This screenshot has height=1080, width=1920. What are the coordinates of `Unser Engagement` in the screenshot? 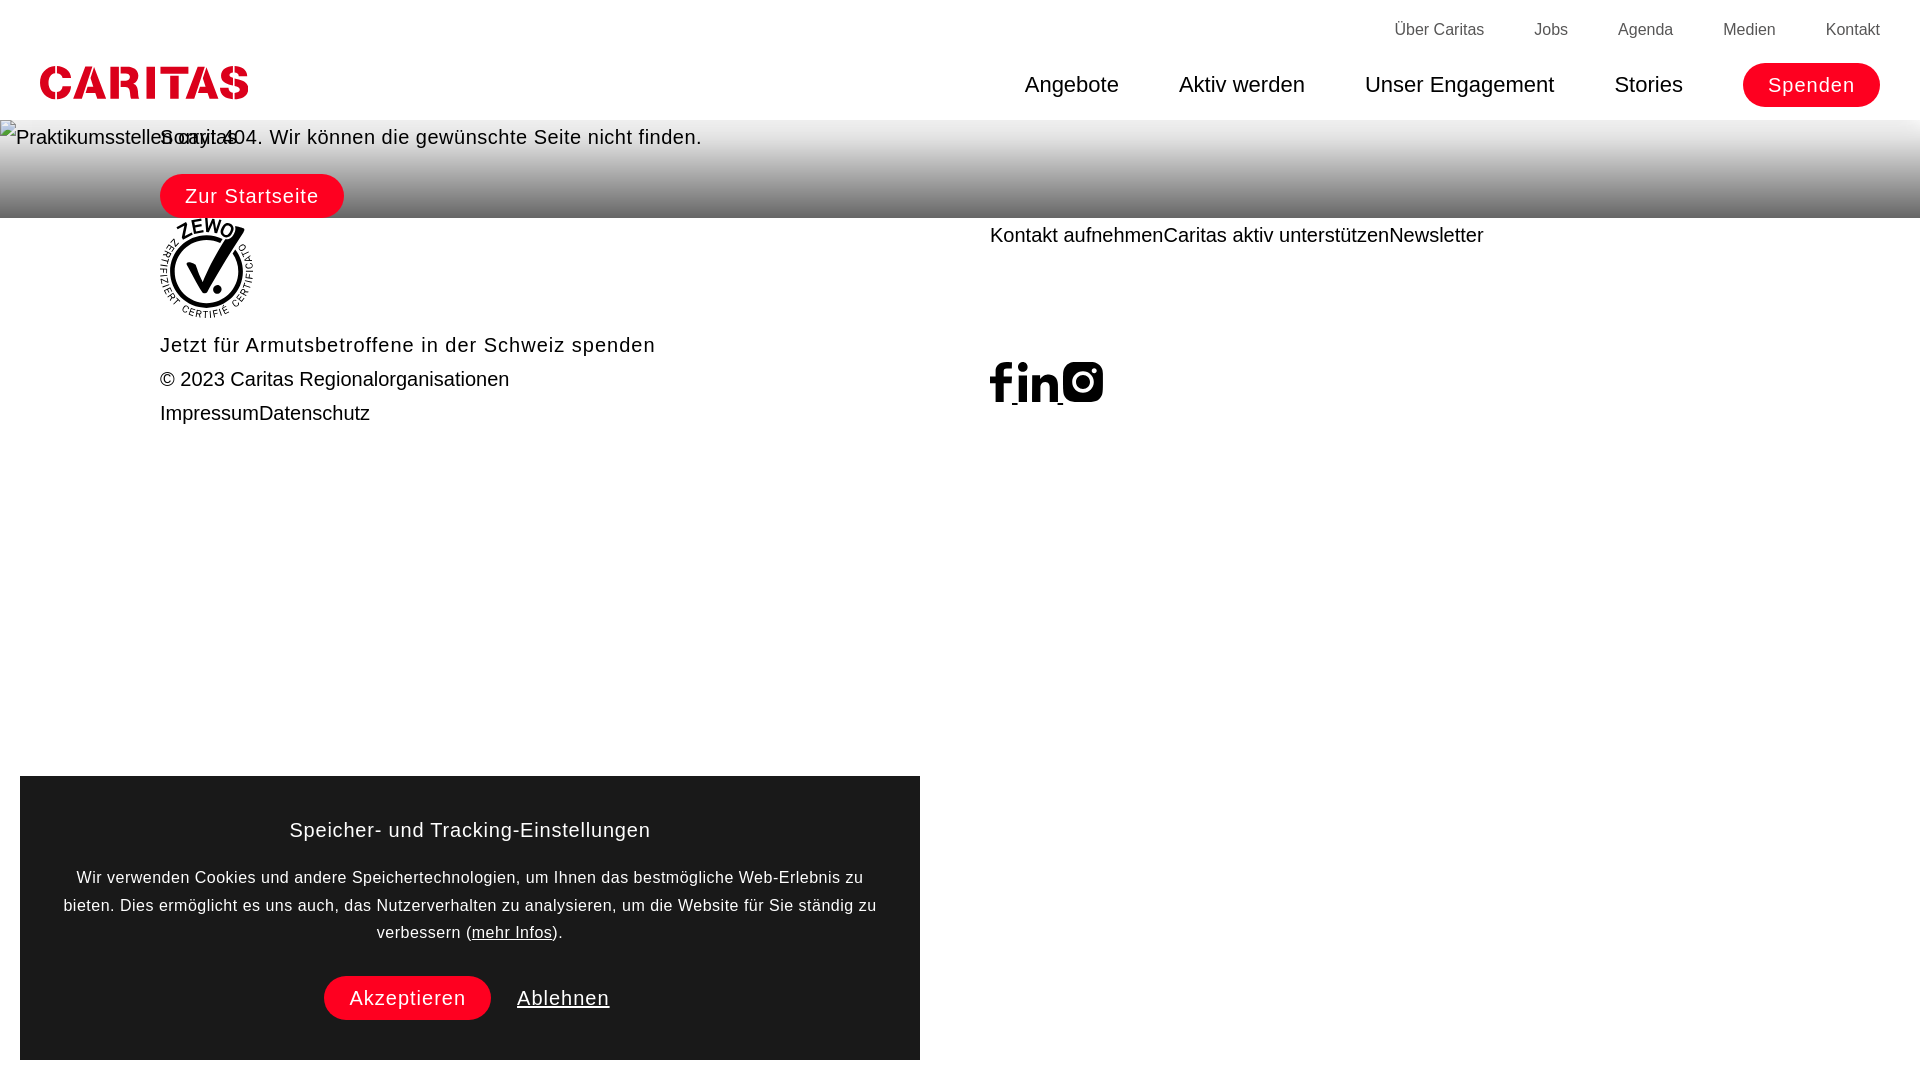 It's located at (1460, 85).